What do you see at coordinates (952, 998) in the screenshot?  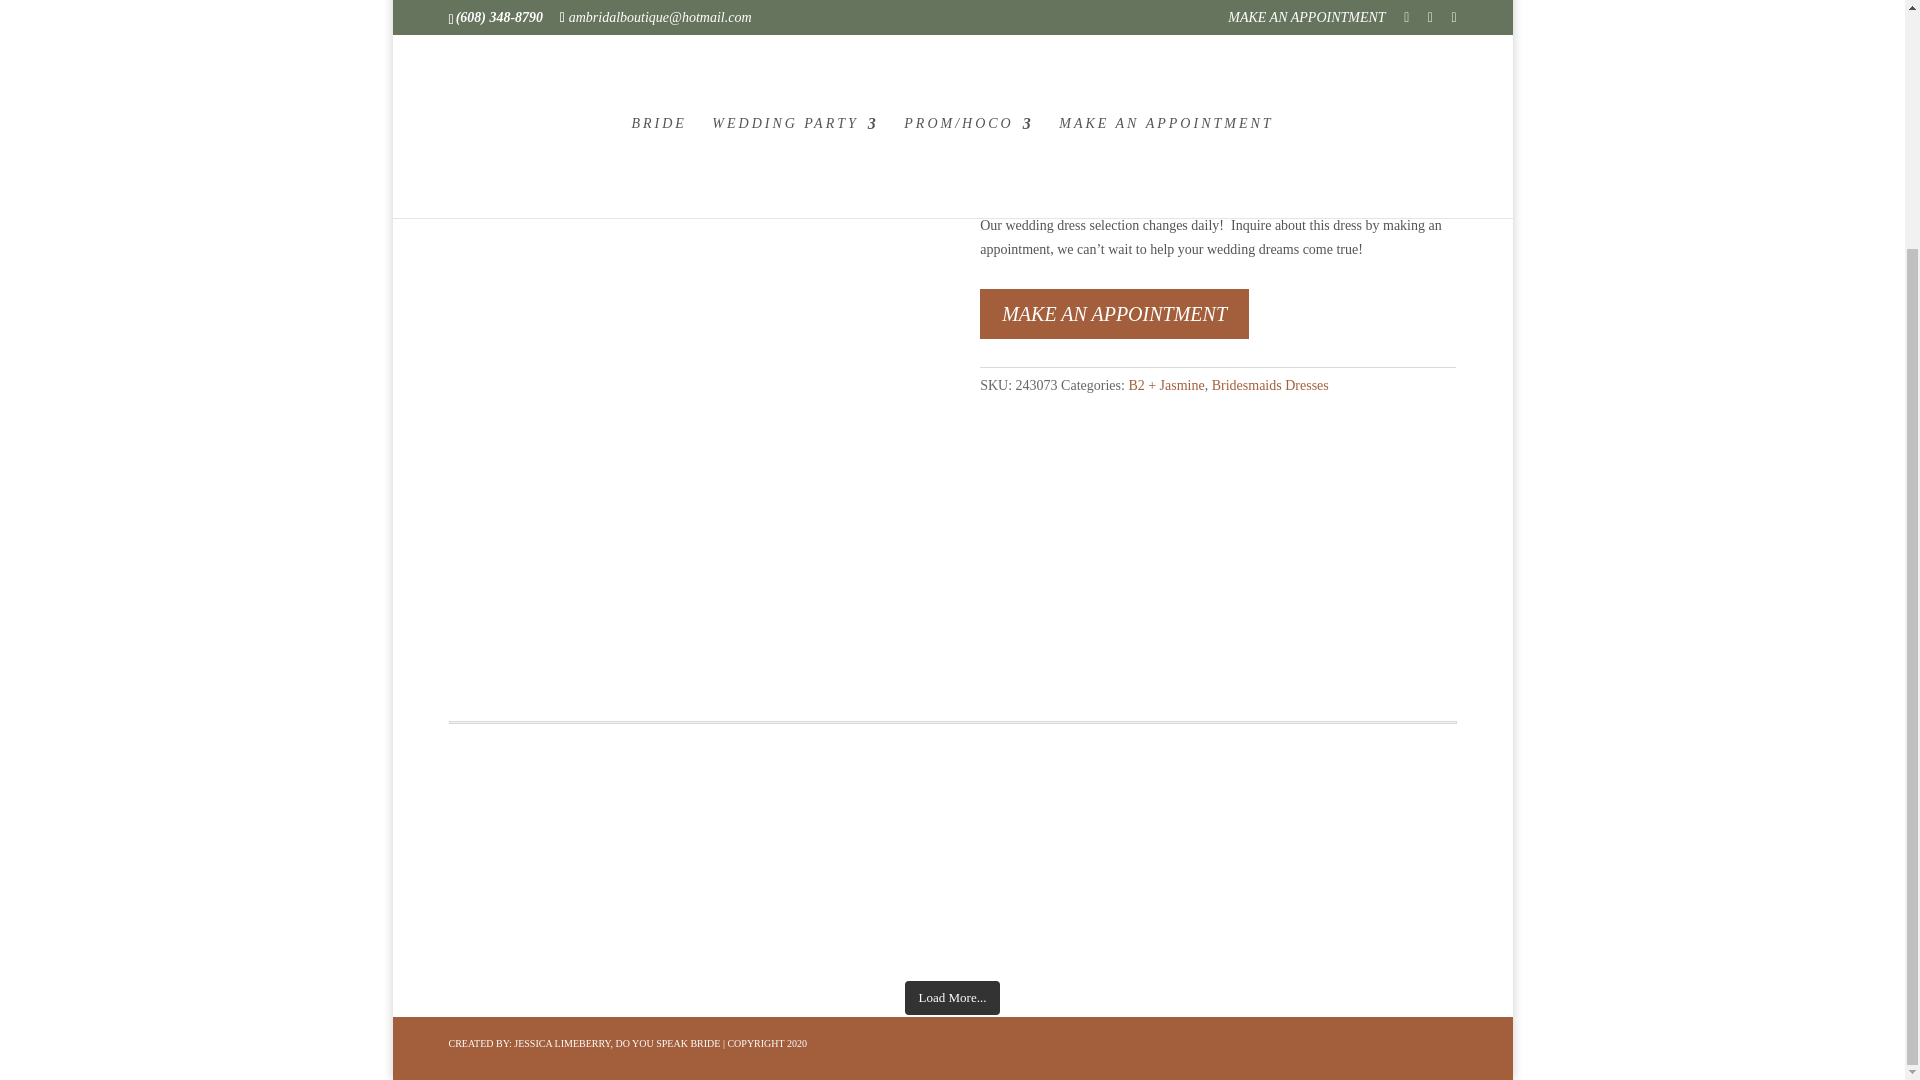 I see `Load More...` at bounding box center [952, 998].